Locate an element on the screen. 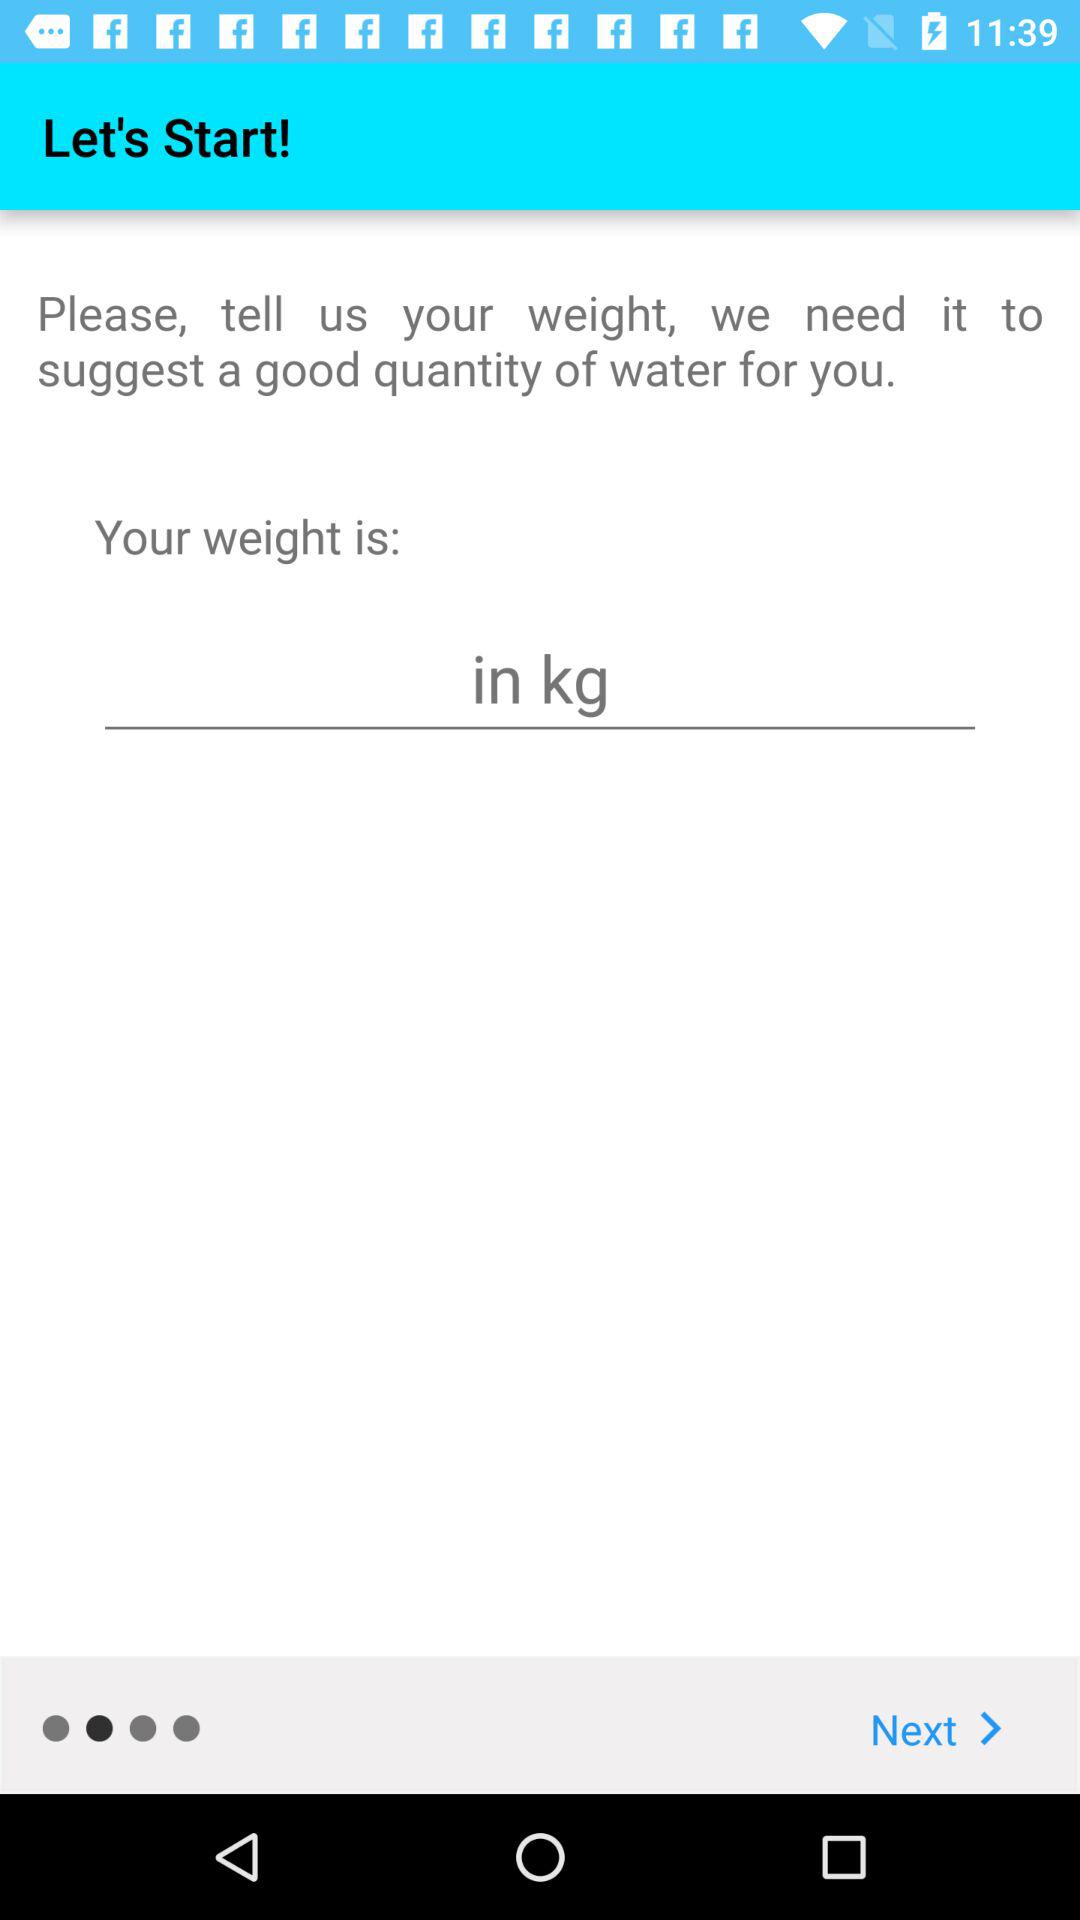 The image size is (1080, 1920). enter weight is located at coordinates (540, 678).